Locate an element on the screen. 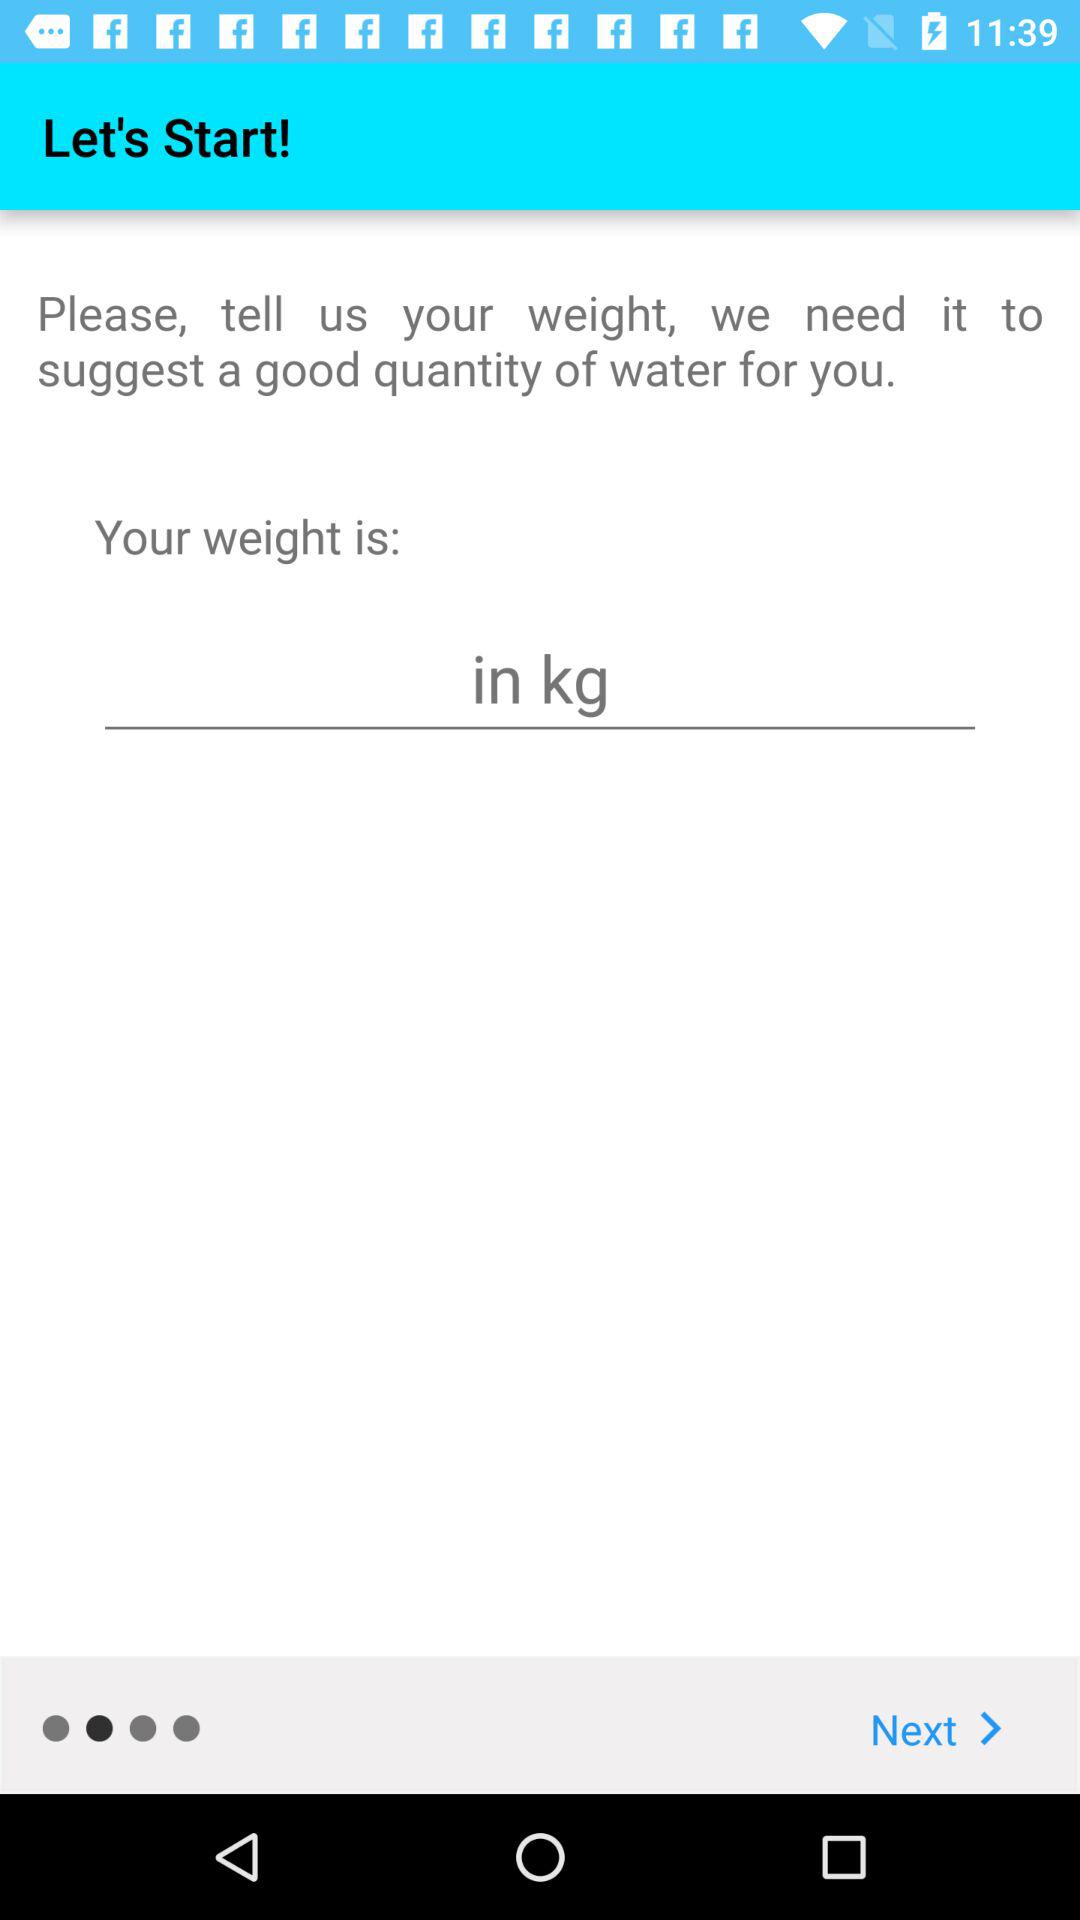 The image size is (1080, 1920). enter weight is located at coordinates (540, 678).